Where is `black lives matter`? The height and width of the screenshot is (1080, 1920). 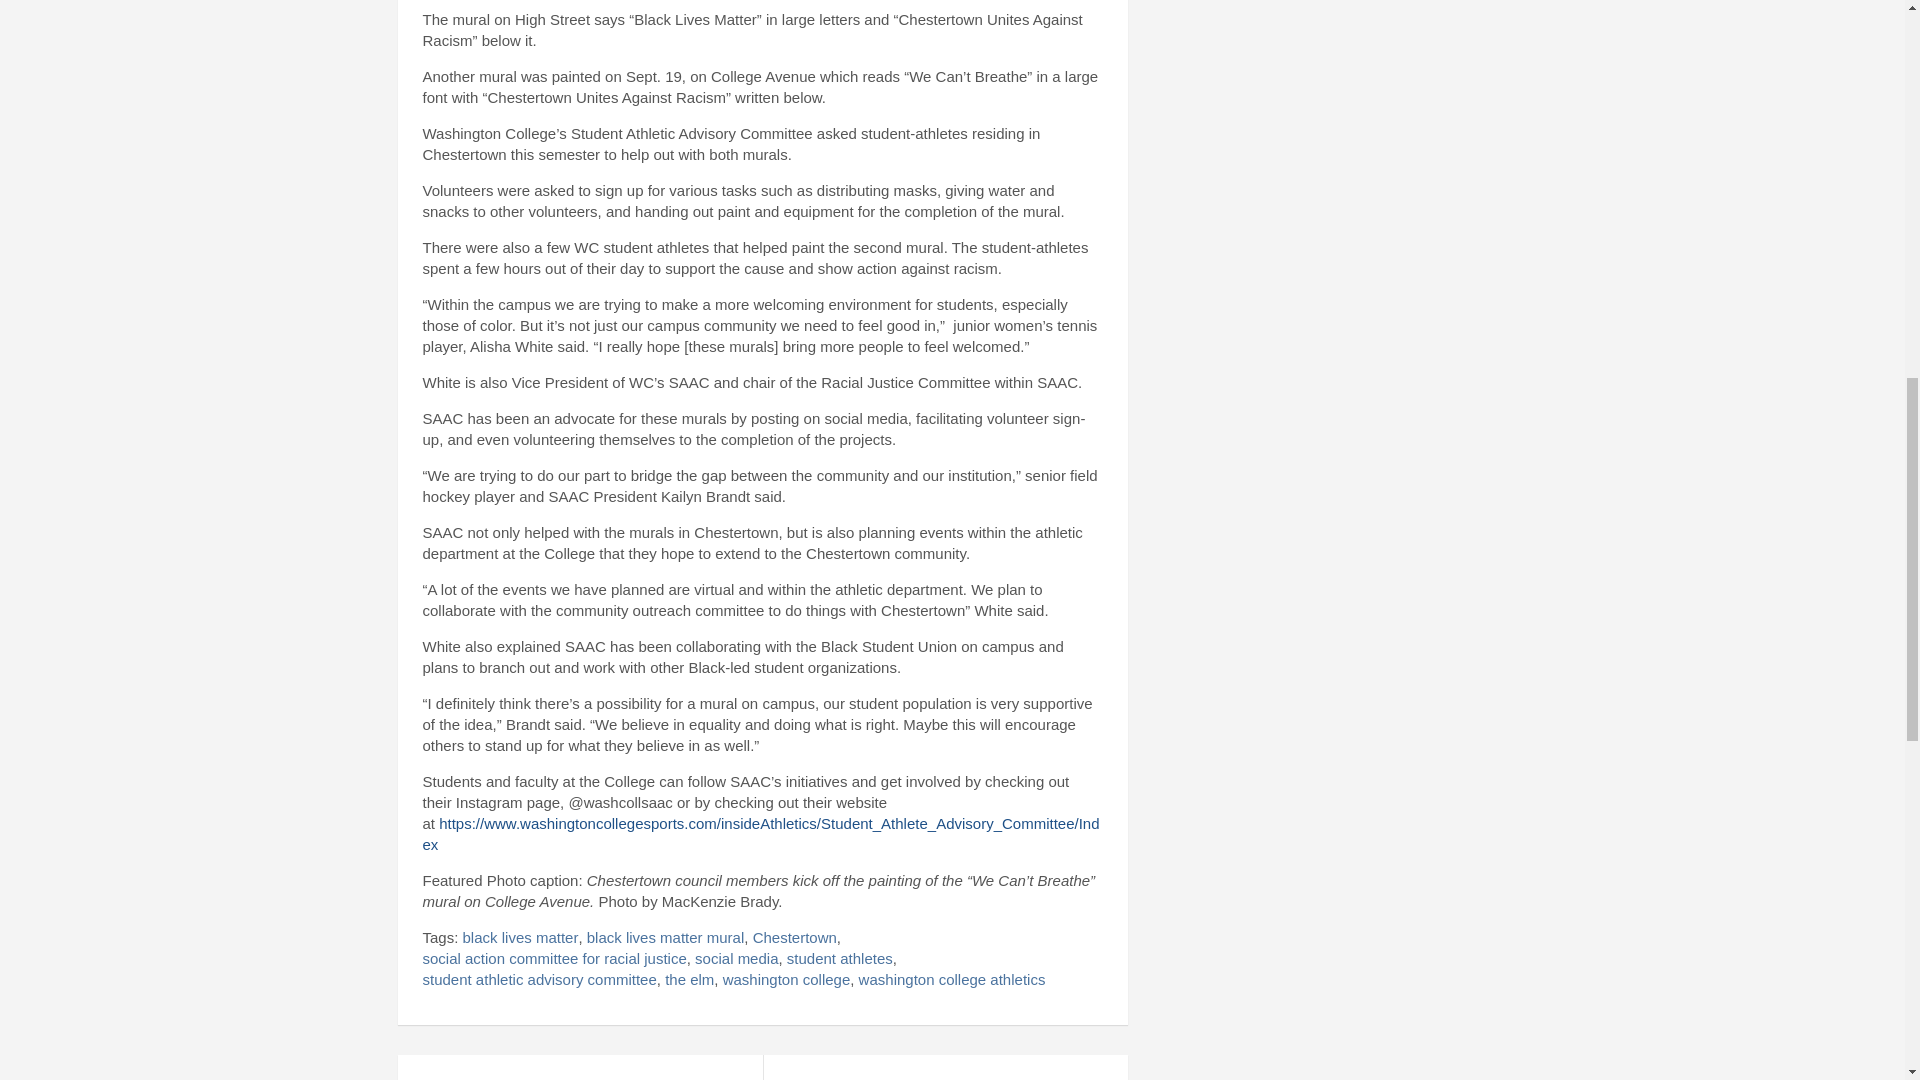 black lives matter is located at coordinates (520, 937).